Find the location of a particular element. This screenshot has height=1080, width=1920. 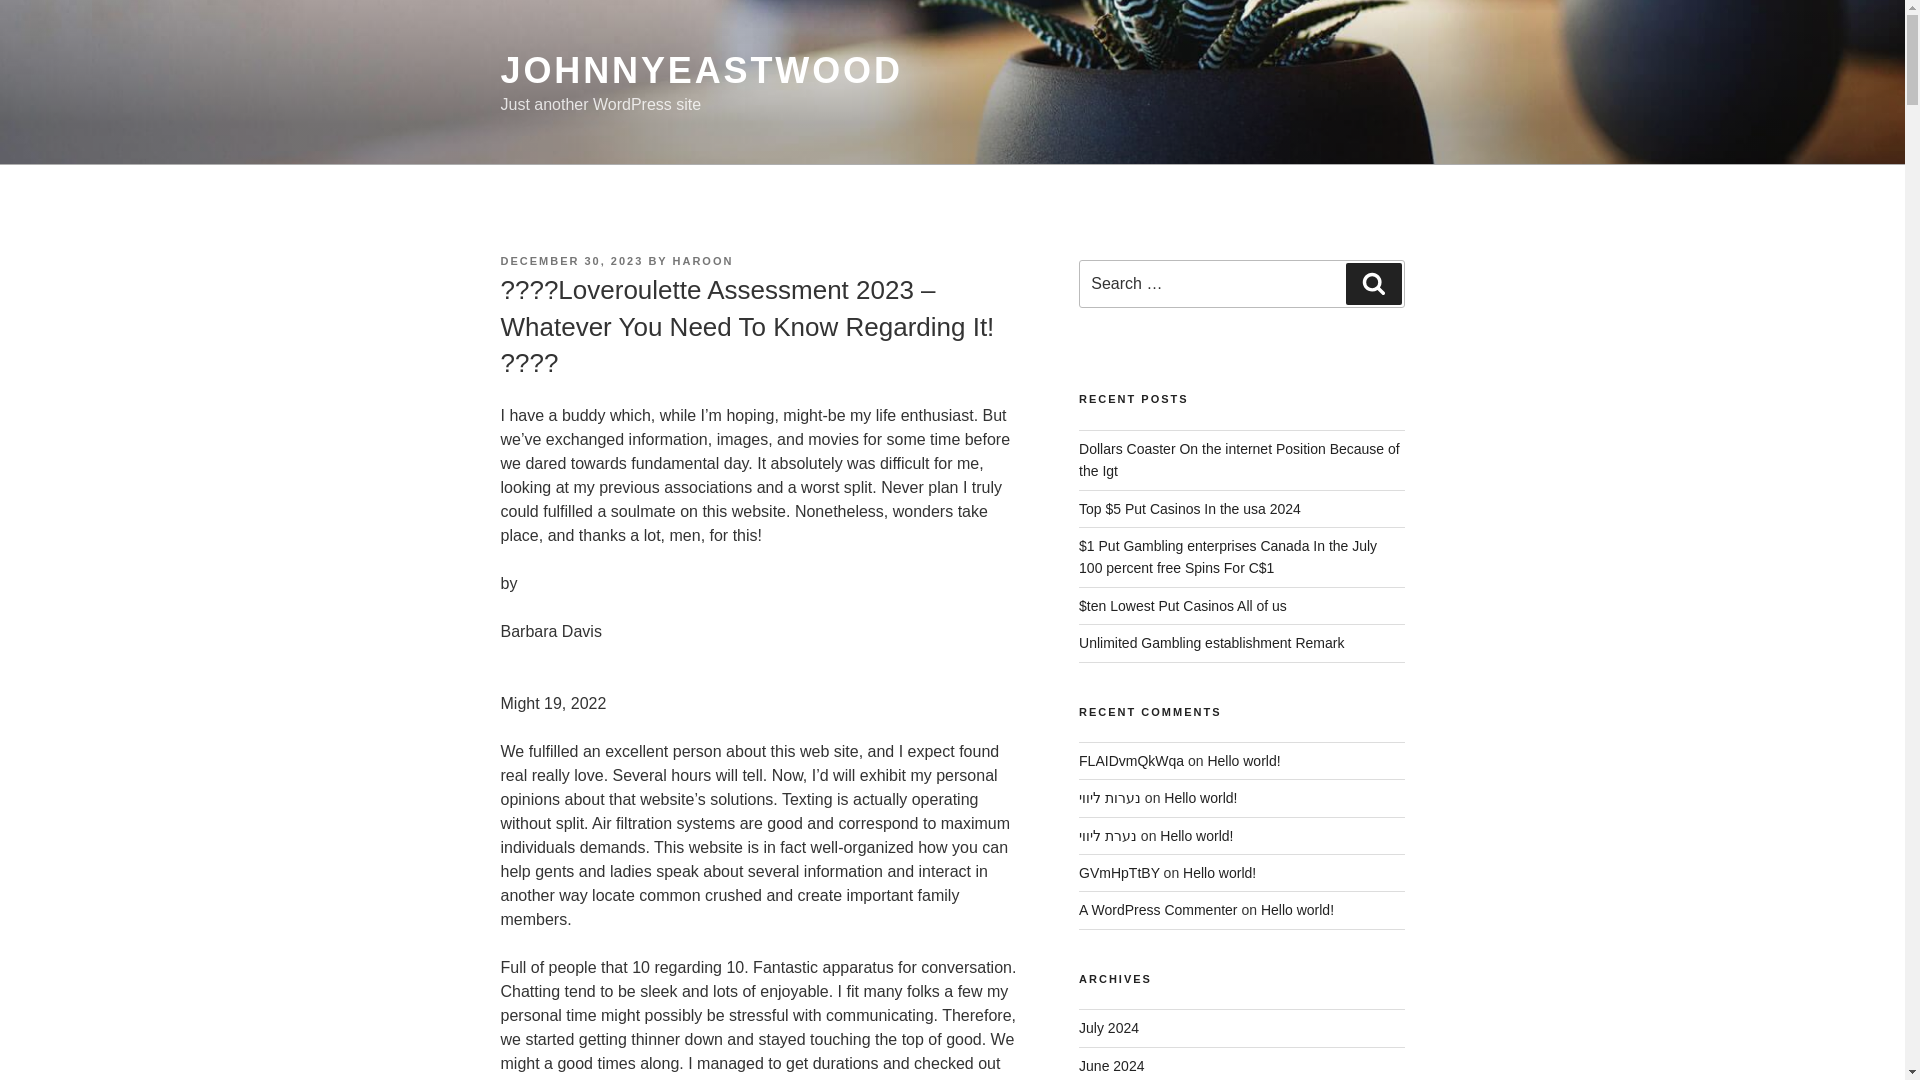

Hello world! is located at coordinates (1244, 760).